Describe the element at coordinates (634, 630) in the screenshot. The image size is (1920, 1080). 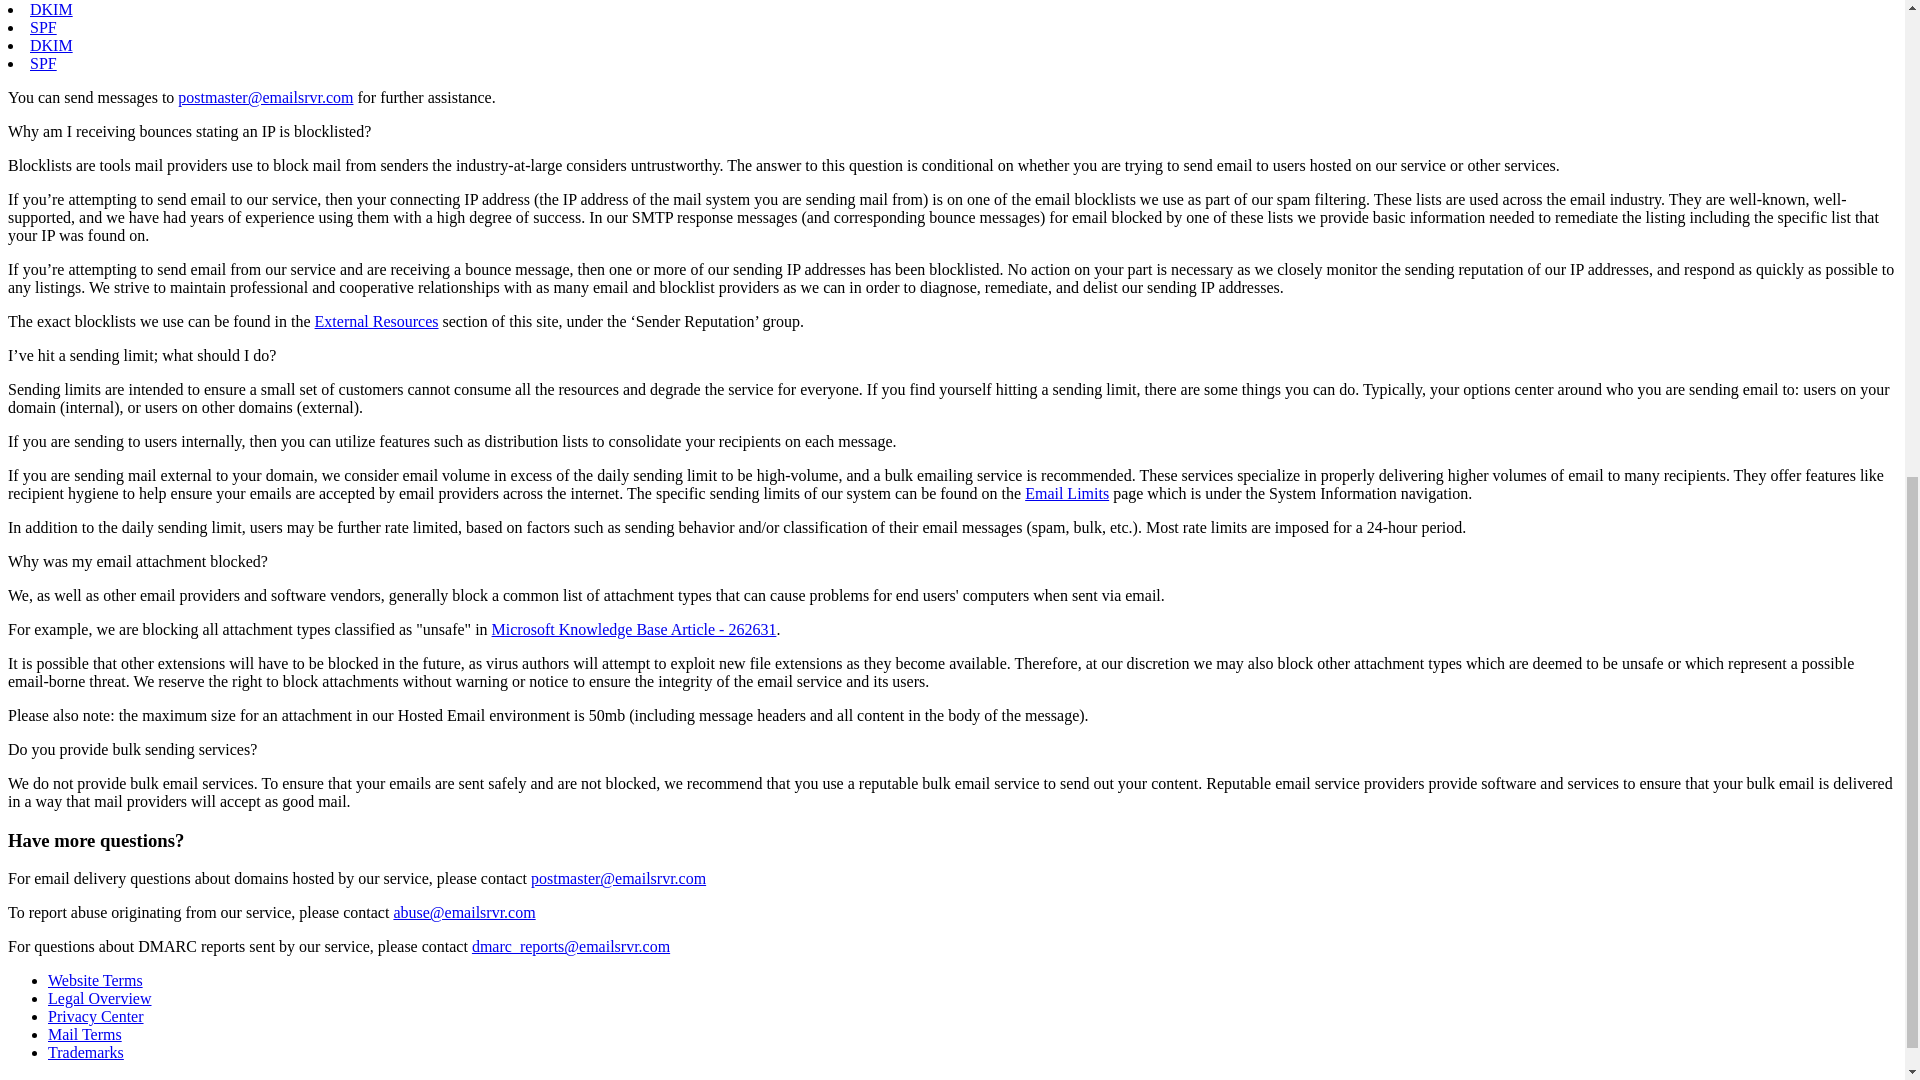
I see `Microsoft Knowledge Base Article - 262631` at that location.